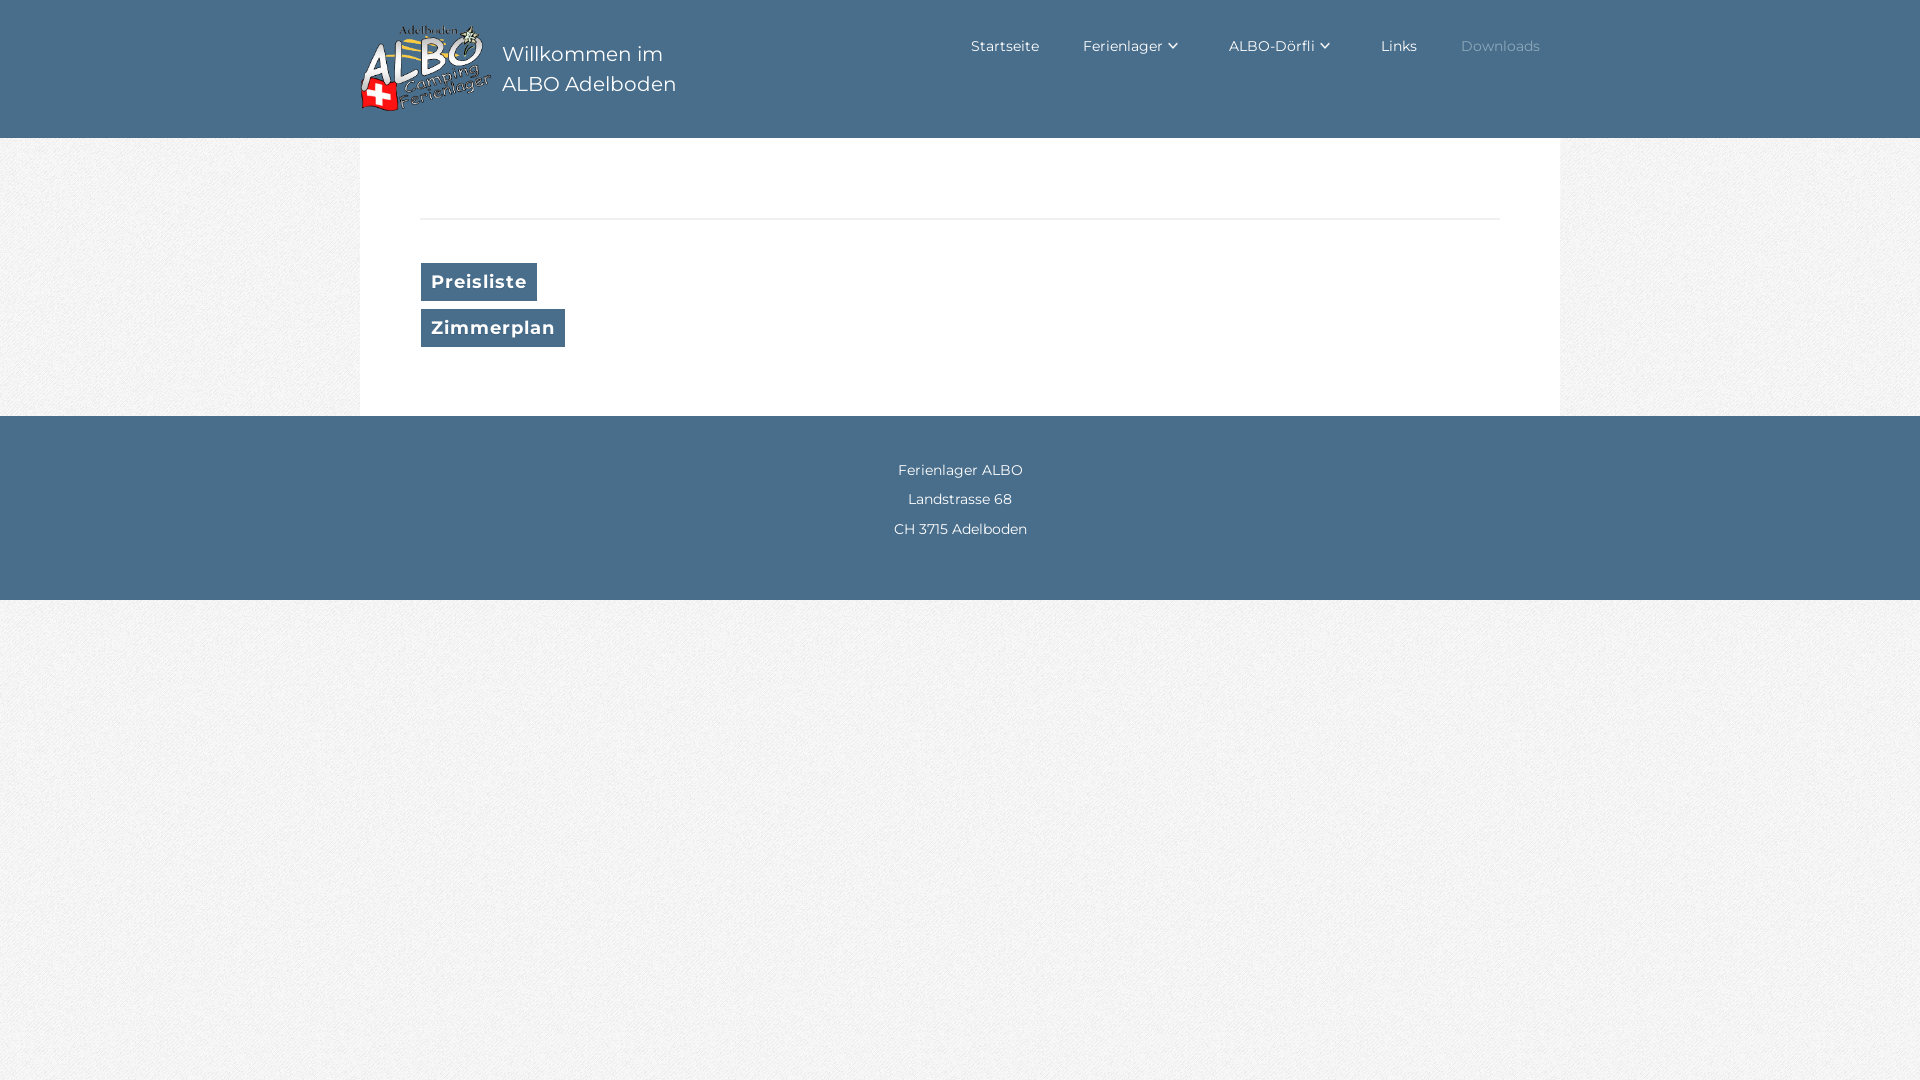 This screenshot has width=1920, height=1080. What do you see at coordinates (493, 328) in the screenshot?
I see `Zimmerplan` at bounding box center [493, 328].